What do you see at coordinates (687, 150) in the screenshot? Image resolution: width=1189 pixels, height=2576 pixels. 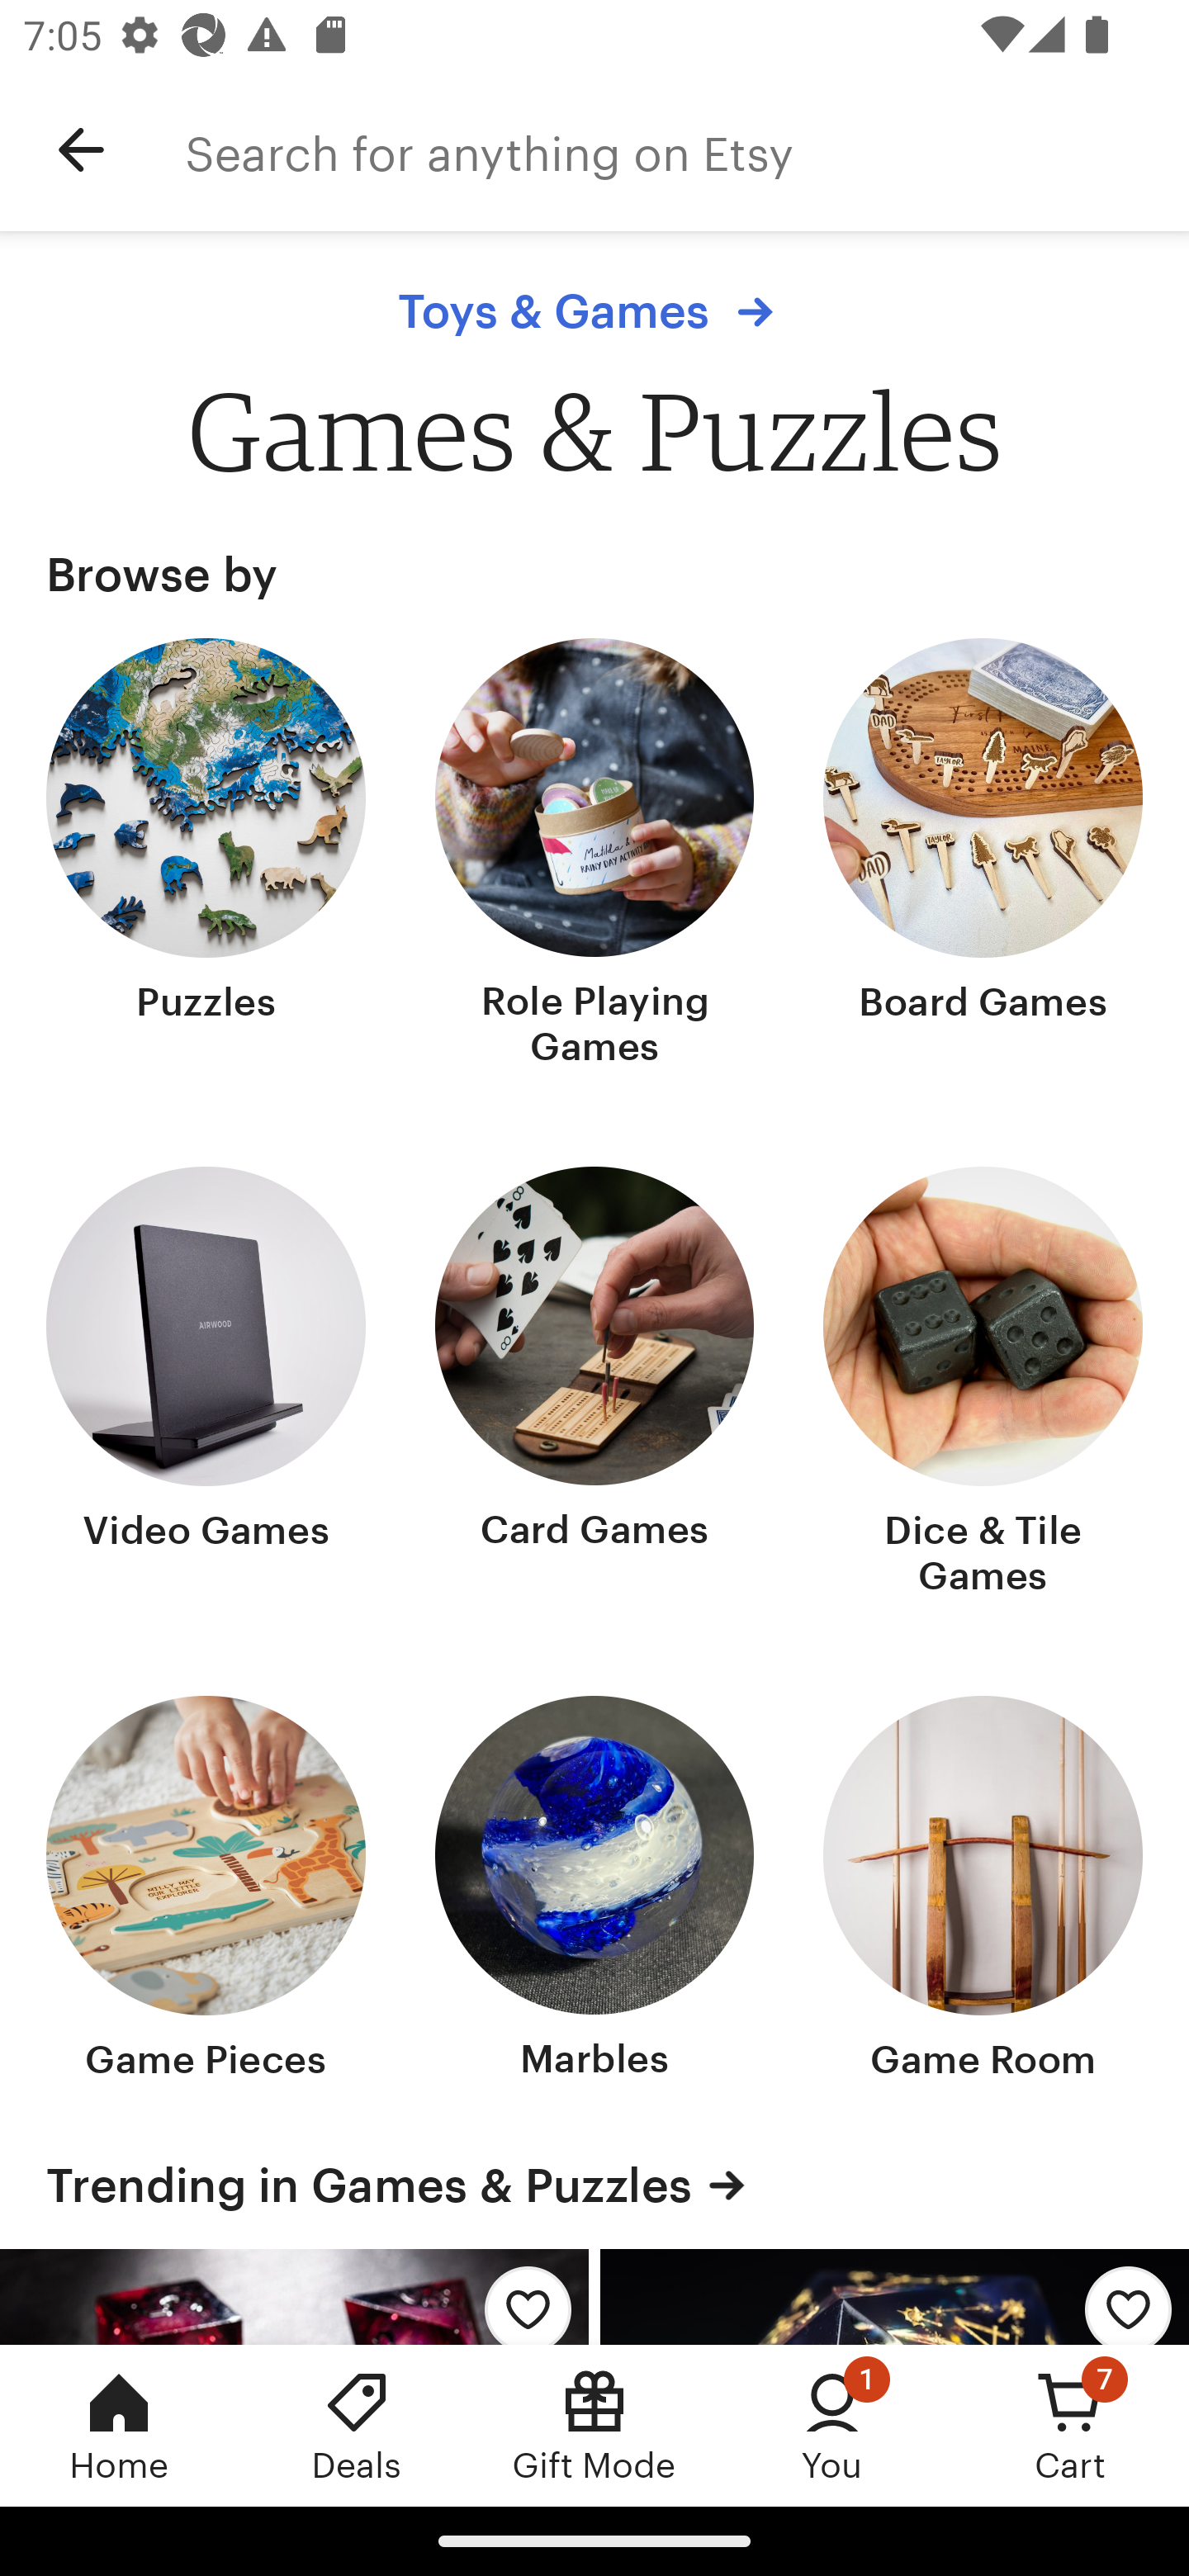 I see `Search for anything on Etsy` at bounding box center [687, 150].